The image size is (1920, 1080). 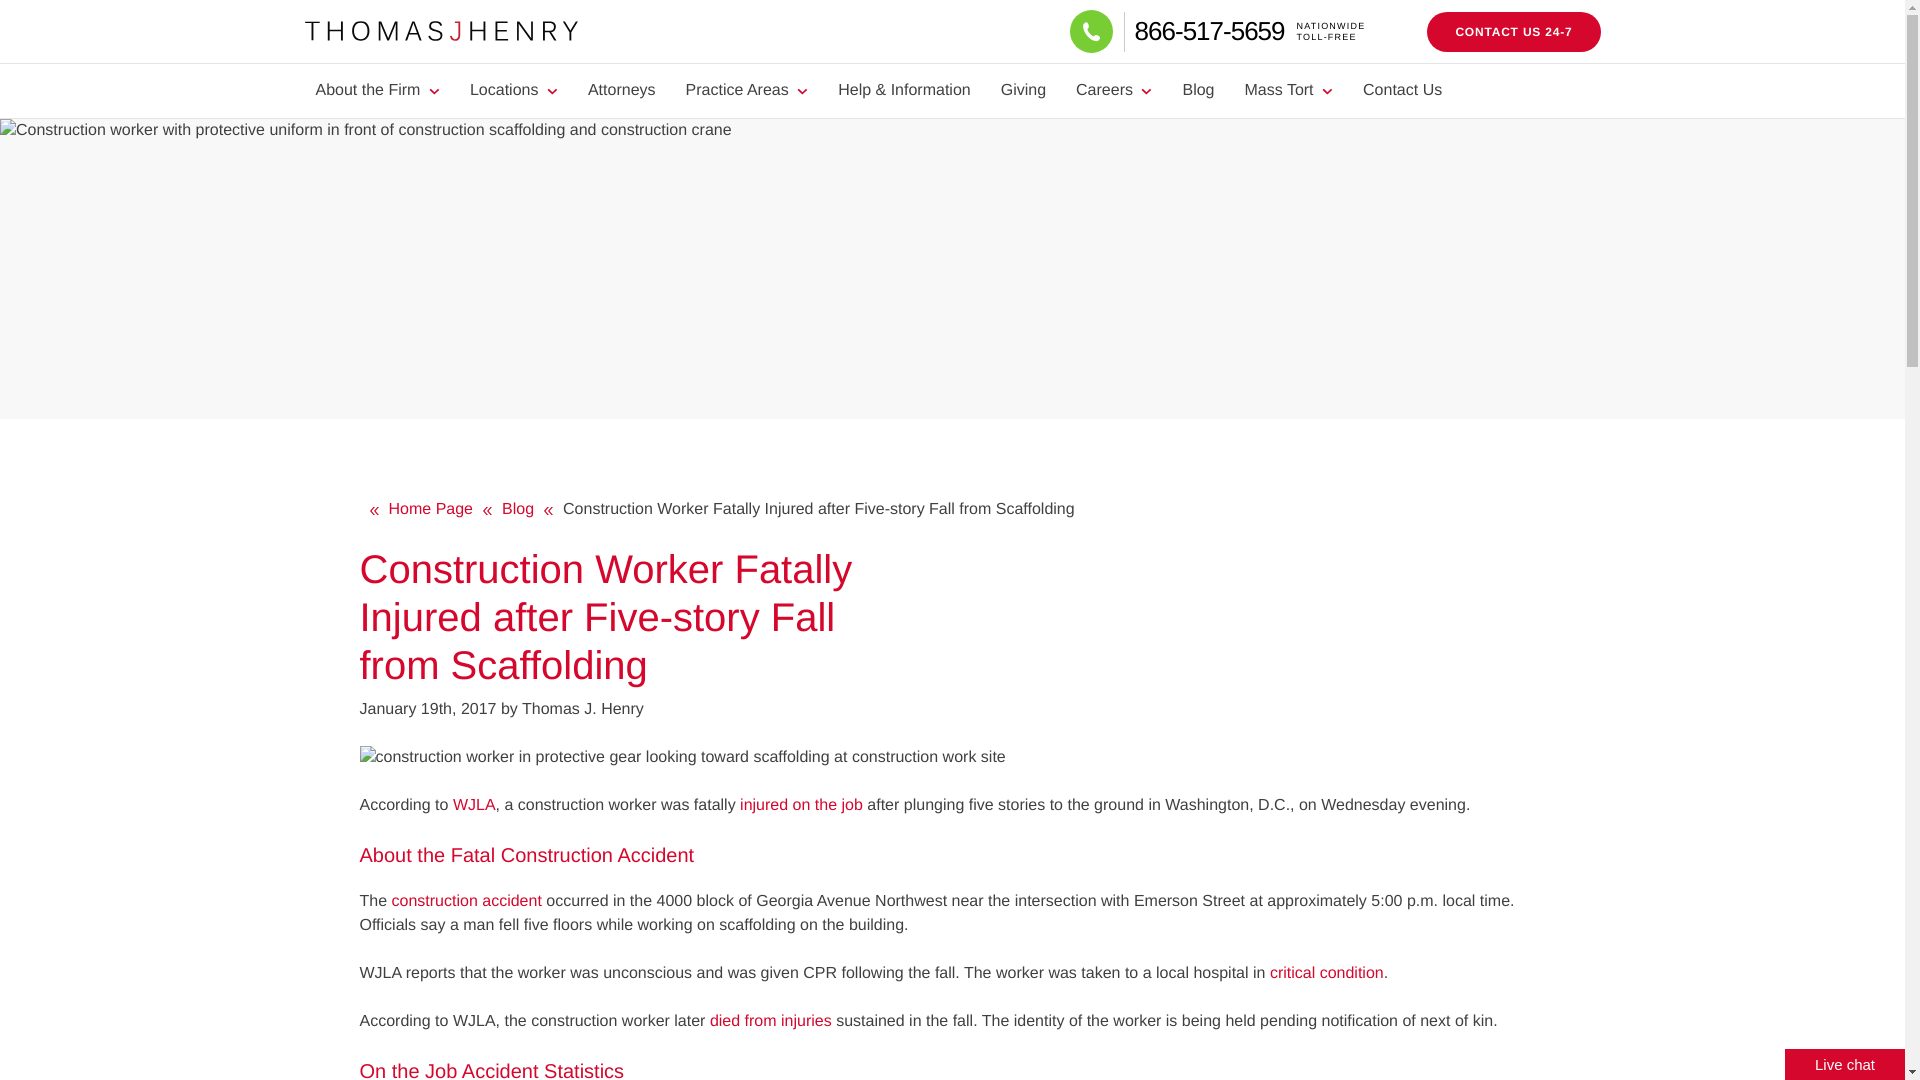 I want to click on Practice Areas, so click(x=746, y=90).